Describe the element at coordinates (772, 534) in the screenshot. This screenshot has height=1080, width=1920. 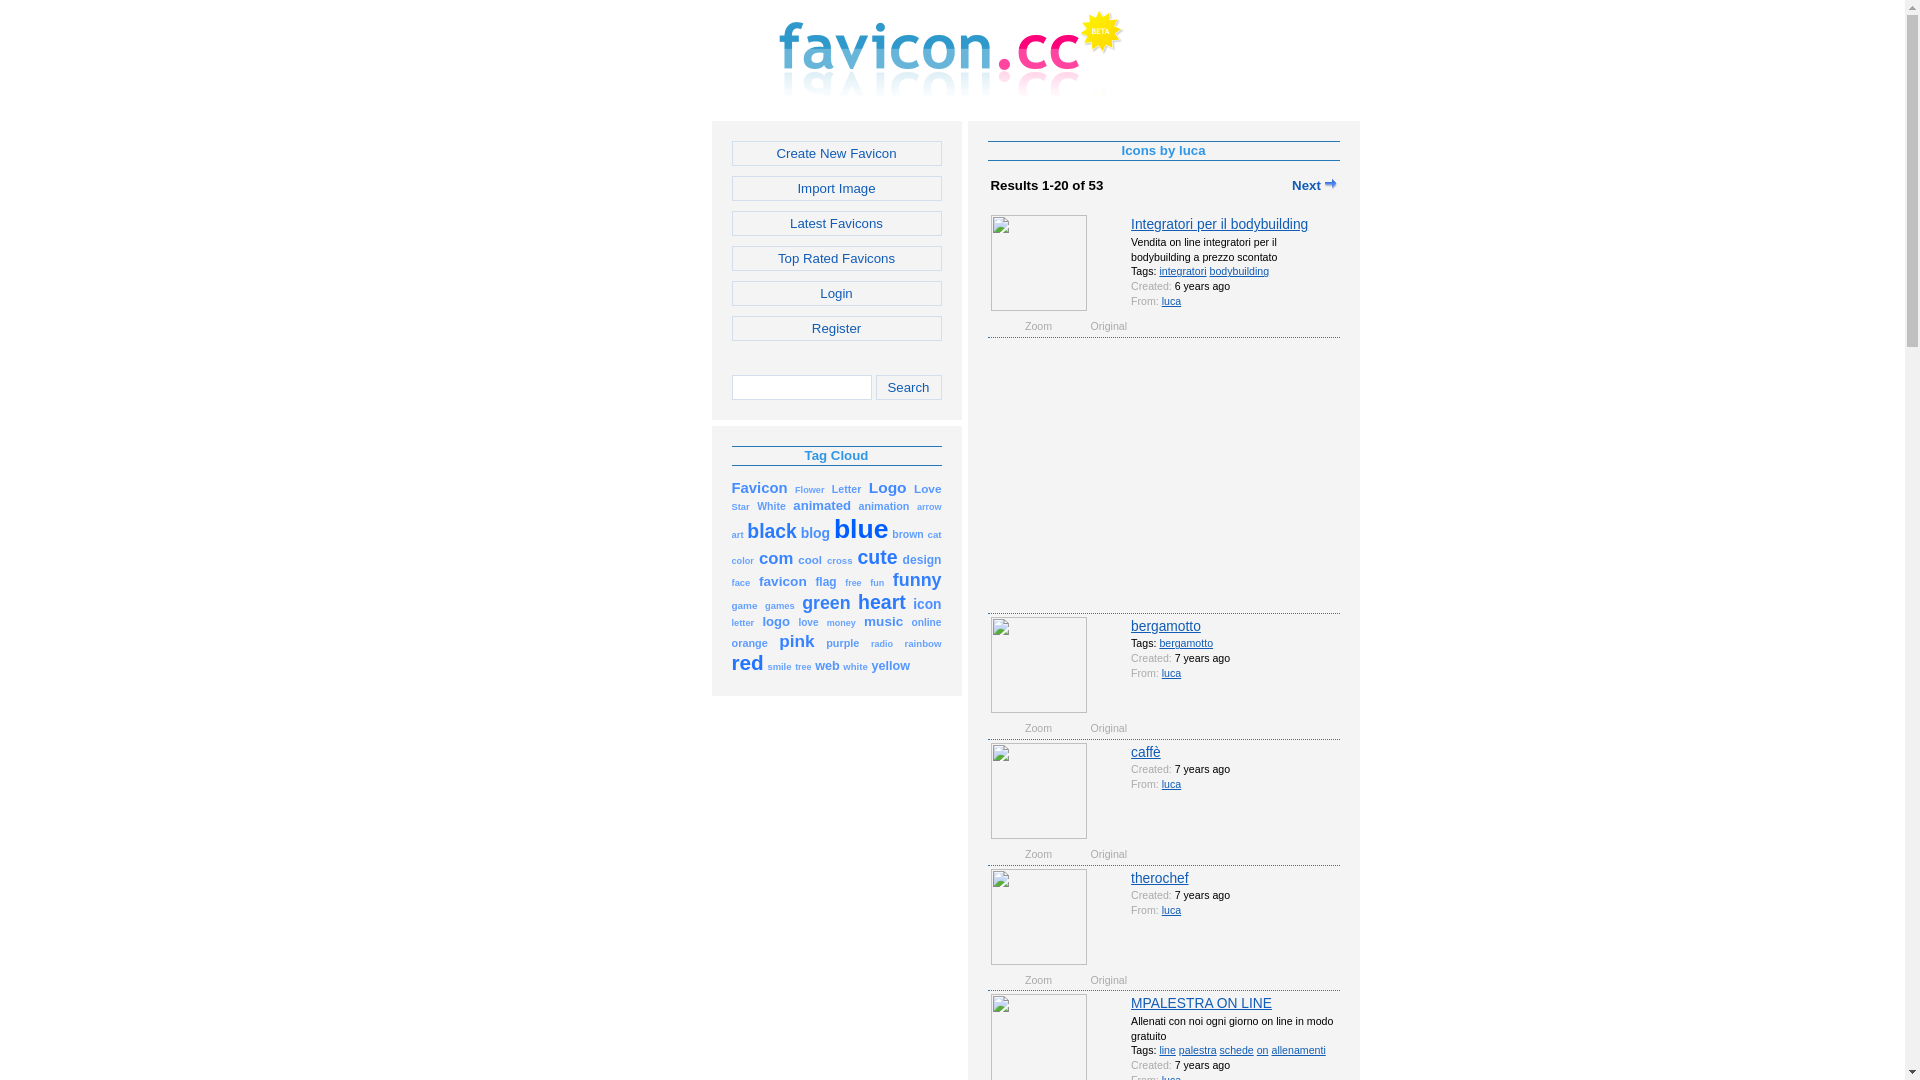
I see `black` at that location.